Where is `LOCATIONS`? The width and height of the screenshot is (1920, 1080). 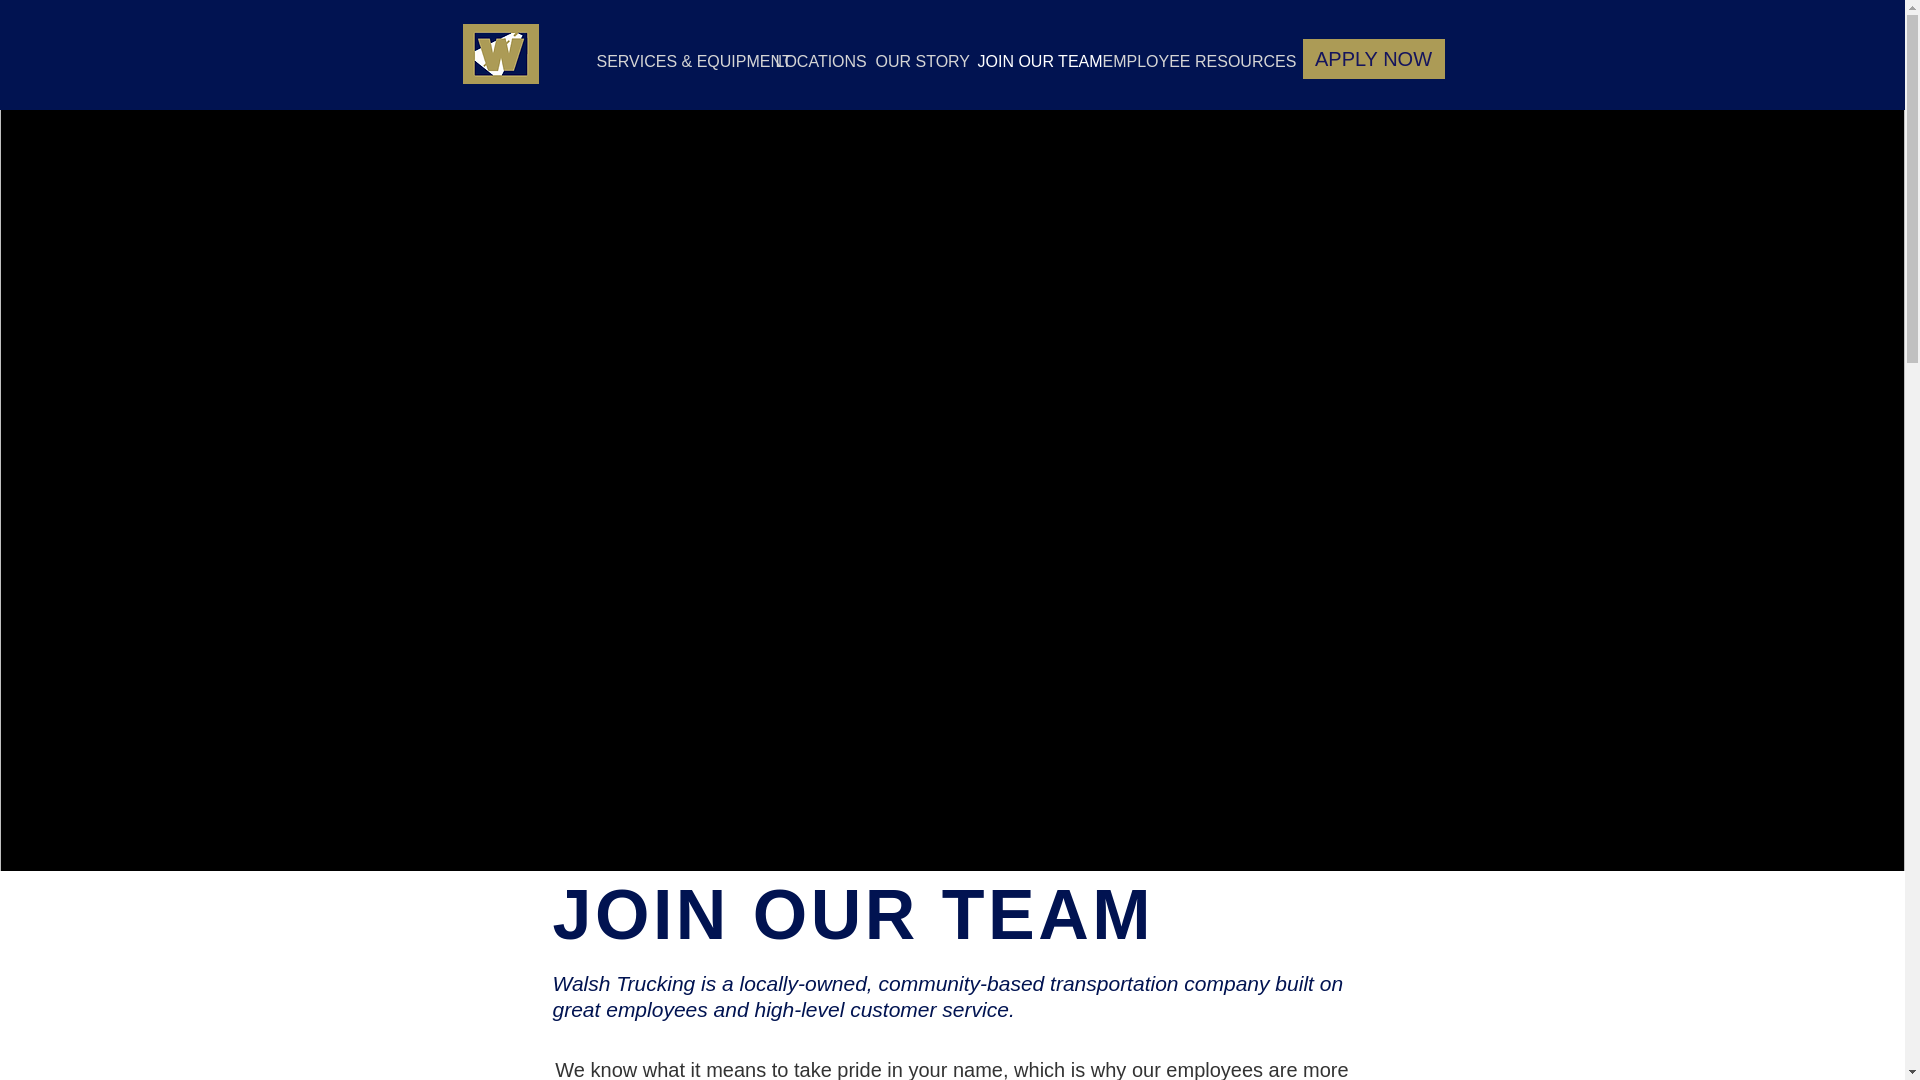
LOCATIONS is located at coordinates (810, 68).